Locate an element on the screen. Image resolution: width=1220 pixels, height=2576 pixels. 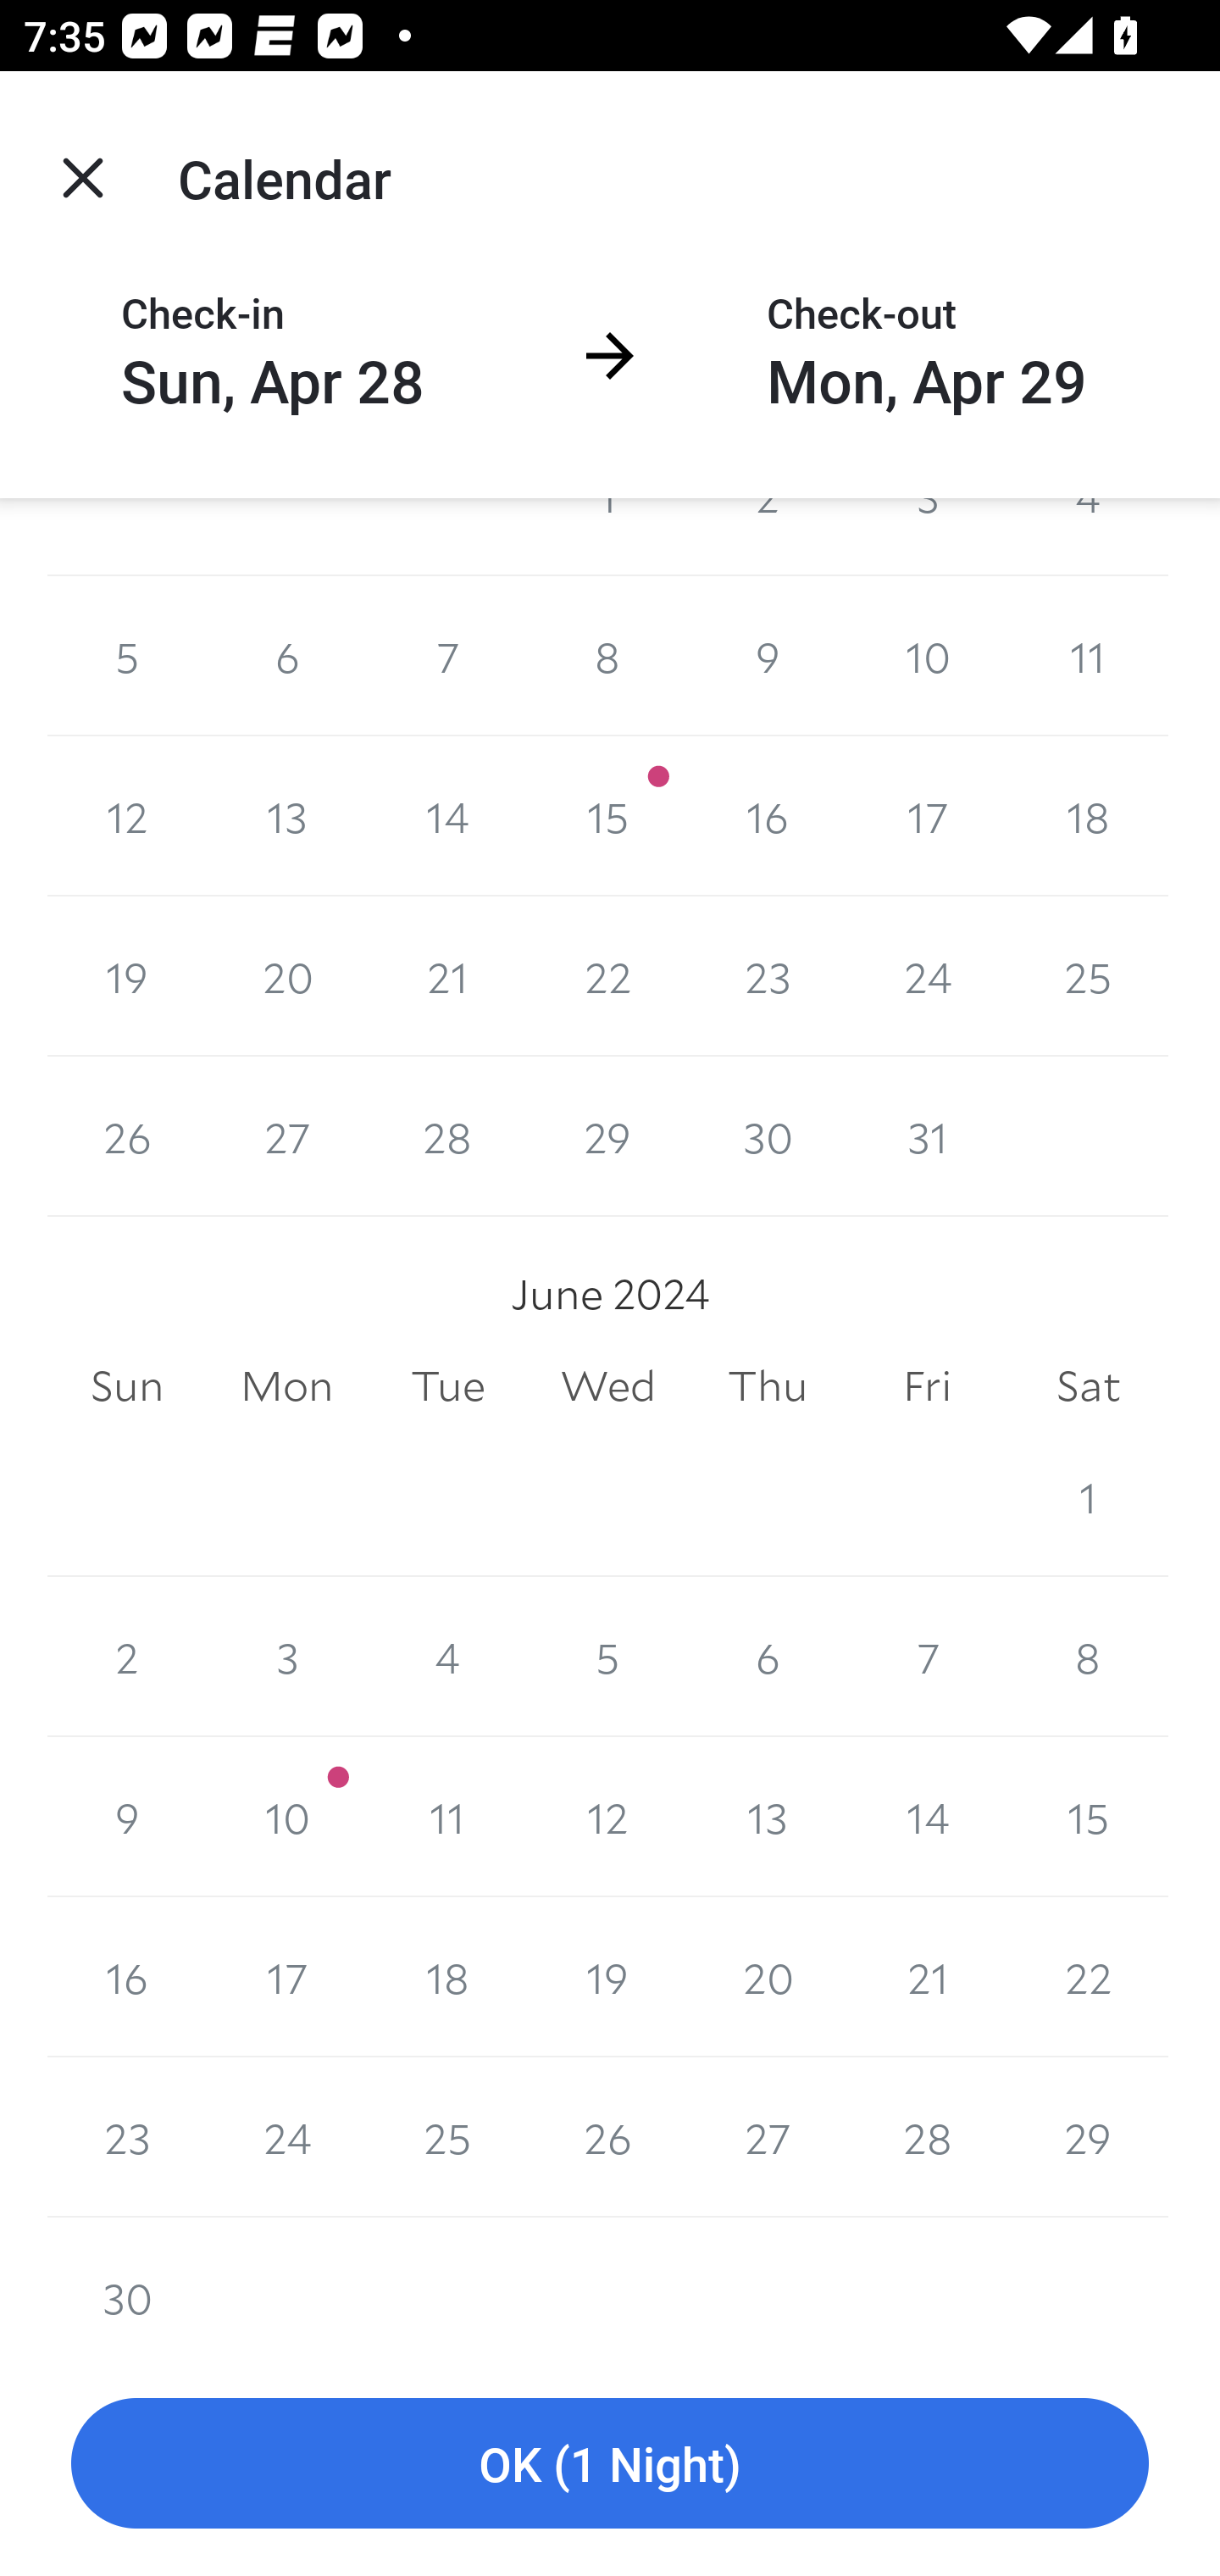
5 5 May 2024 is located at coordinates (127, 656).